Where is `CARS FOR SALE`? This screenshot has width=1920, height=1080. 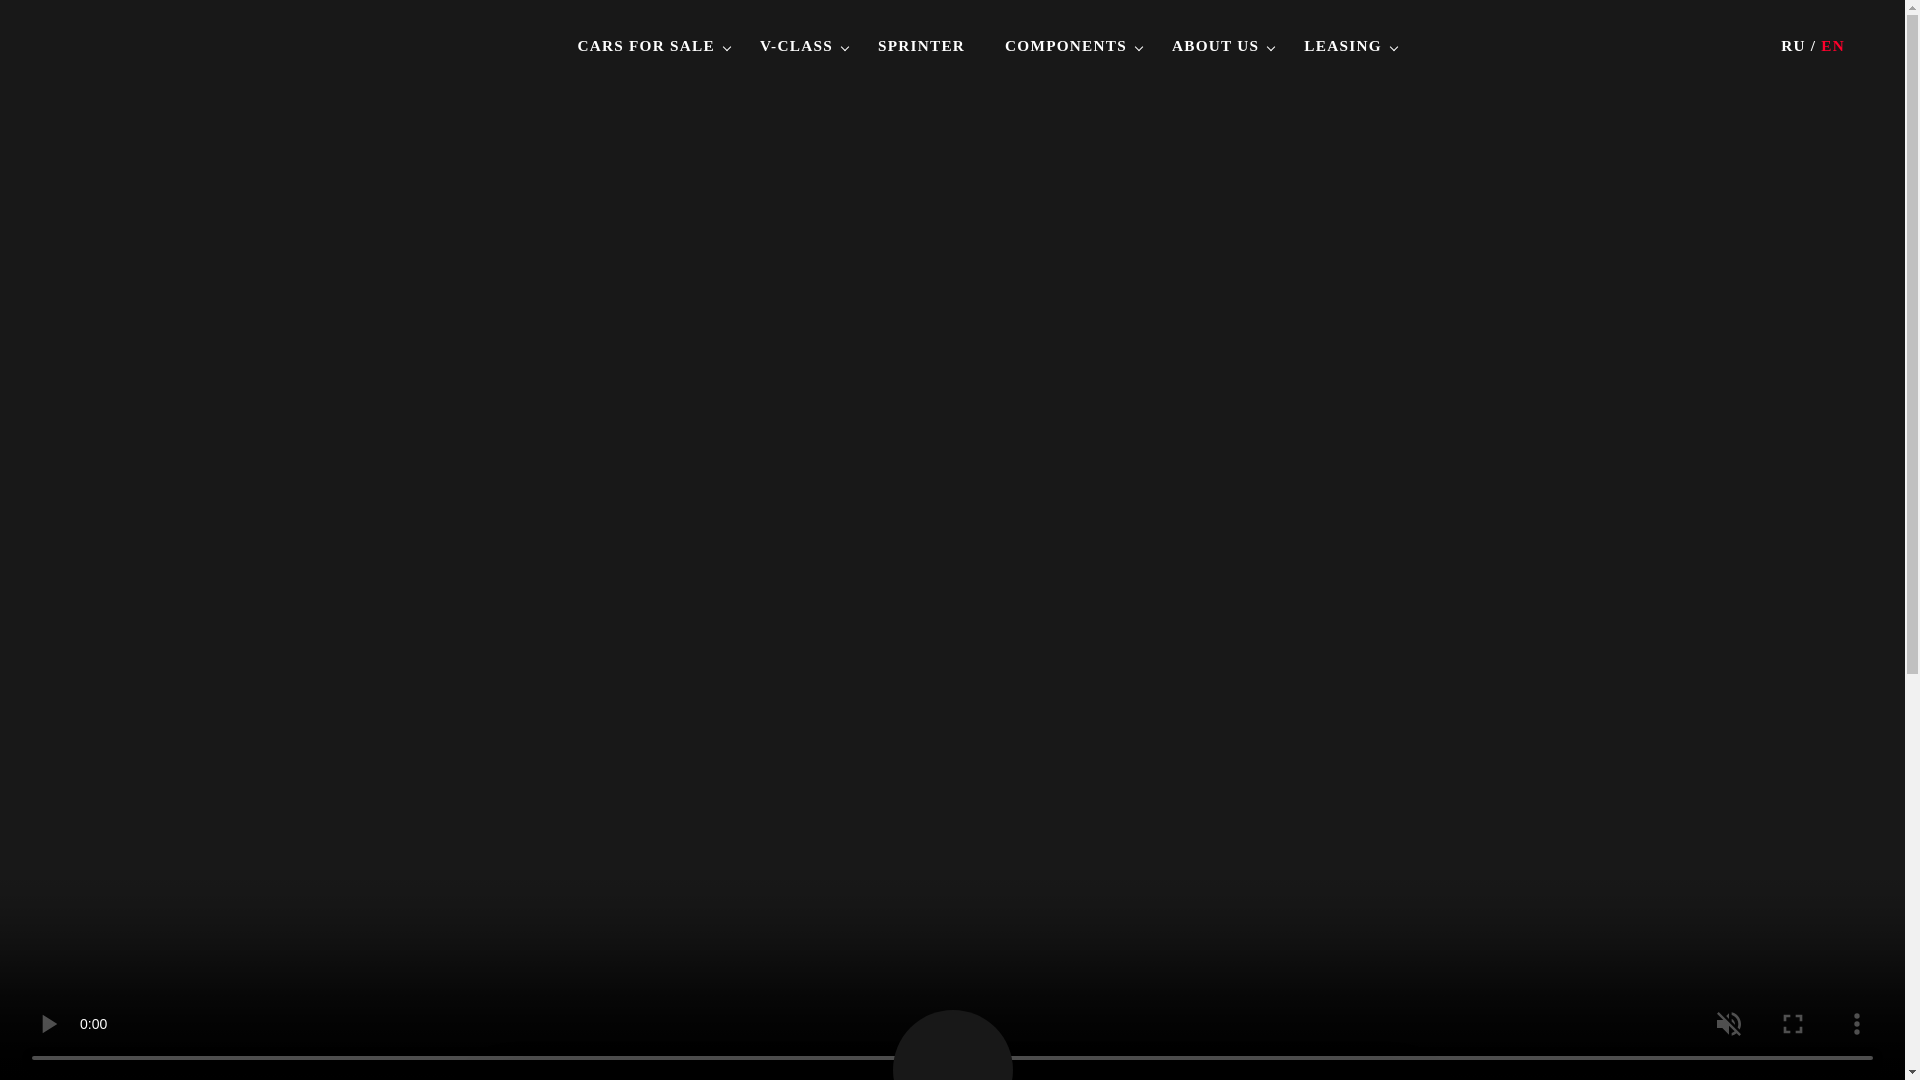
CARS FOR SALE is located at coordinates (646, 45).